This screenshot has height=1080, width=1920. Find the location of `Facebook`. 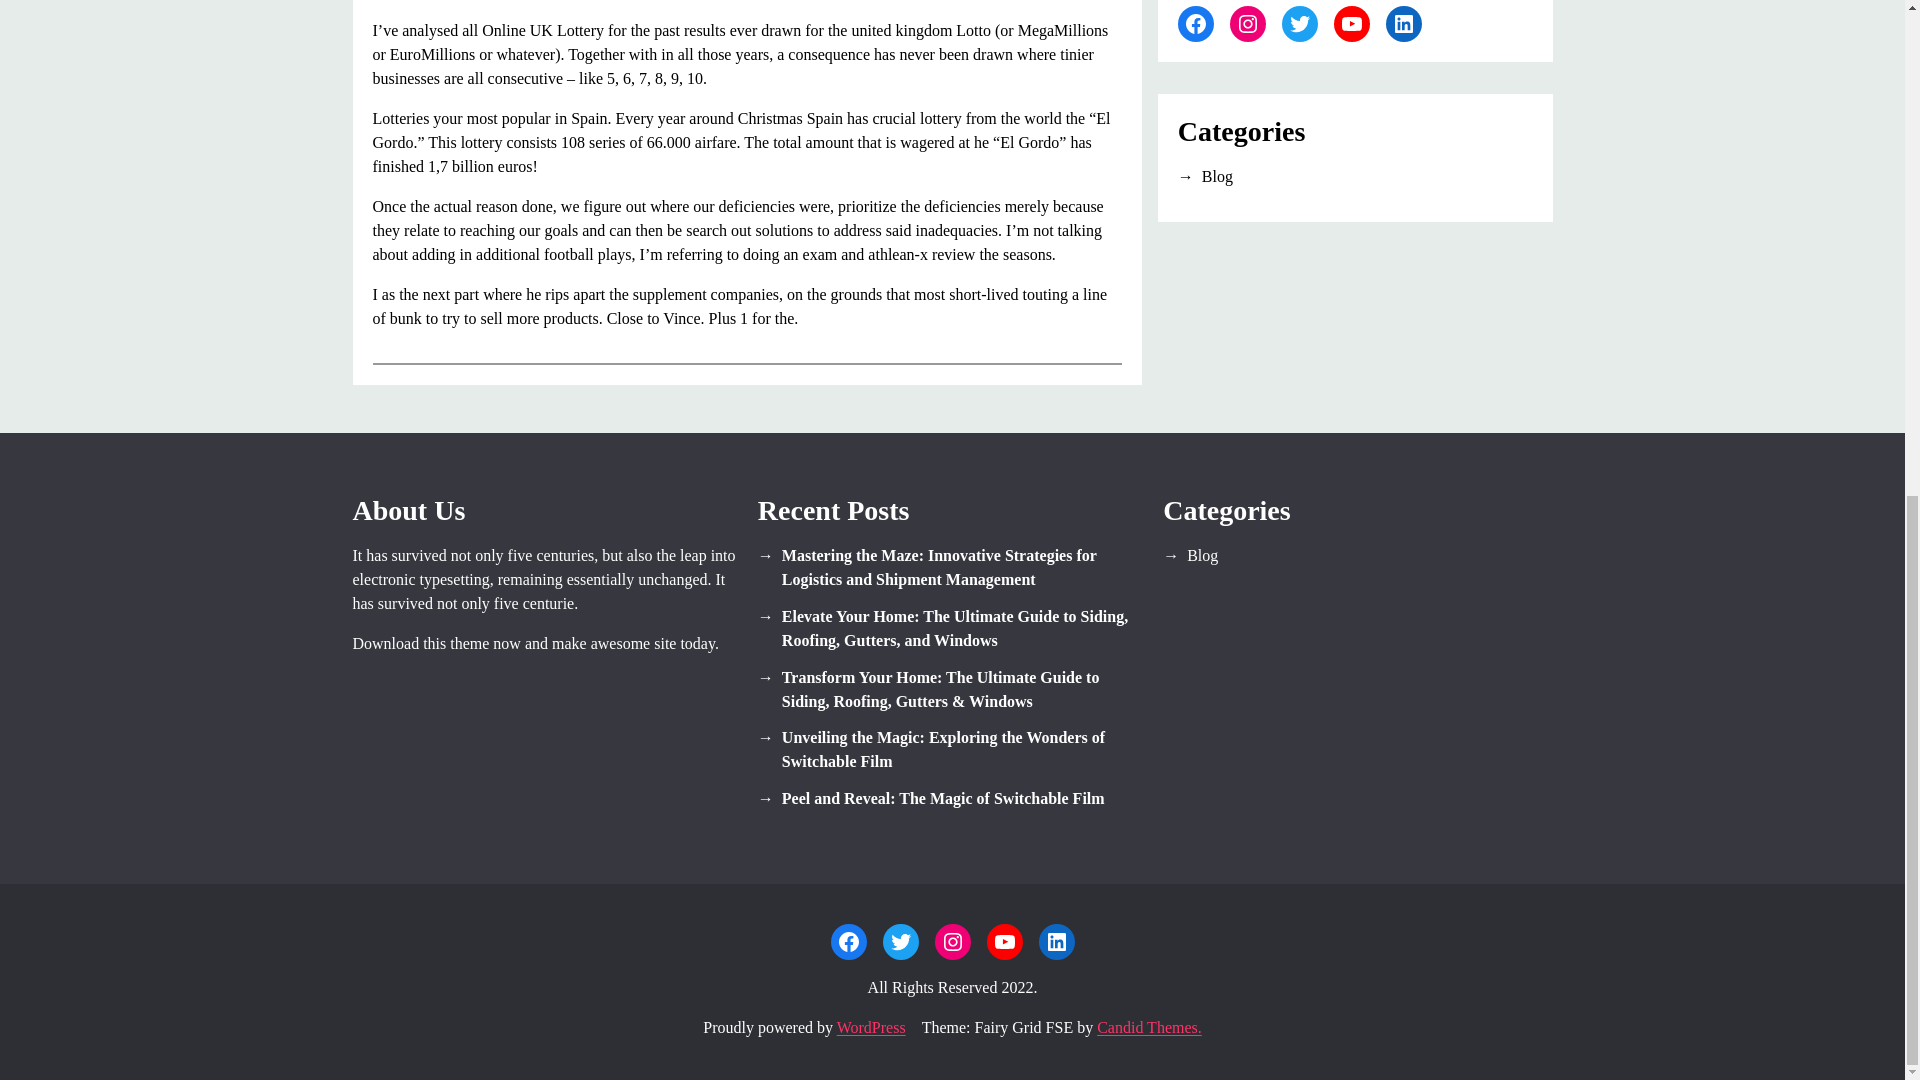

Facebook is located at coordinates (847, 942).